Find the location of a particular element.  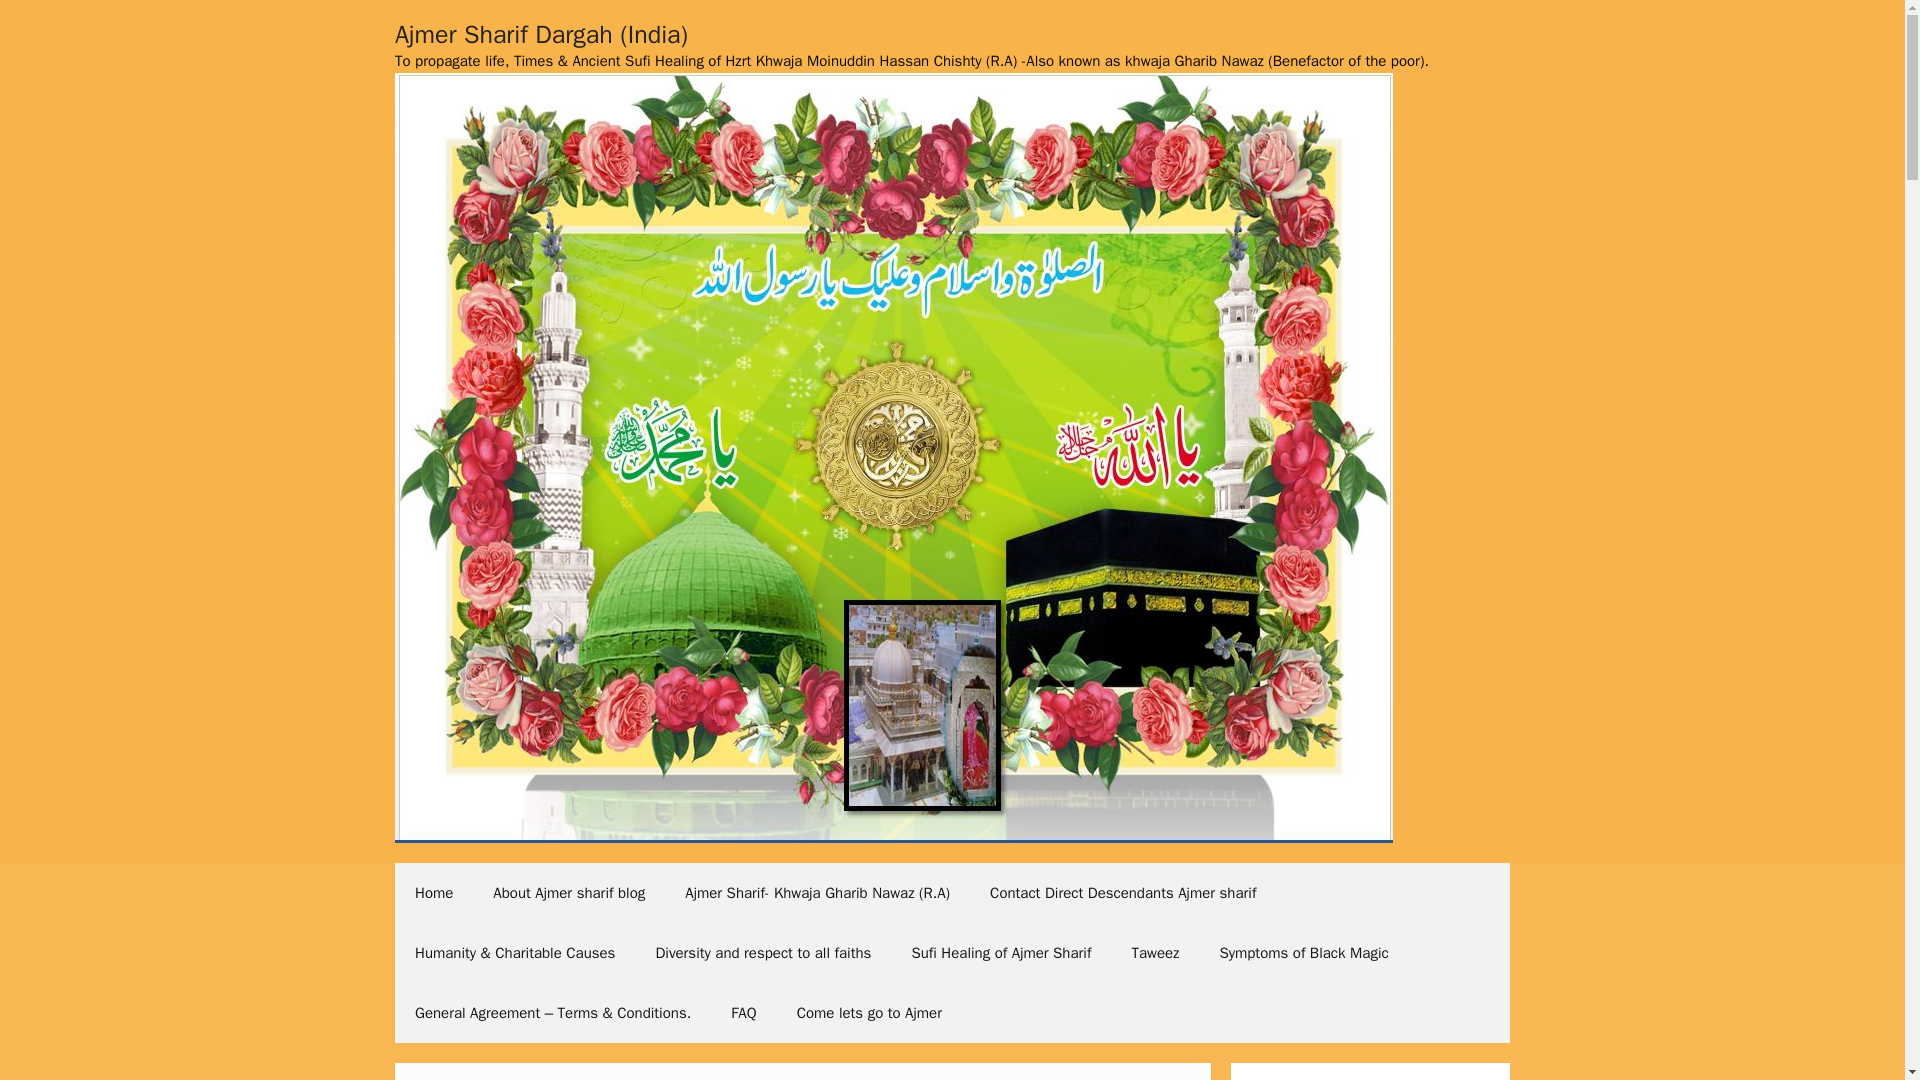

Taweez is located at coordinates (1154, 952).